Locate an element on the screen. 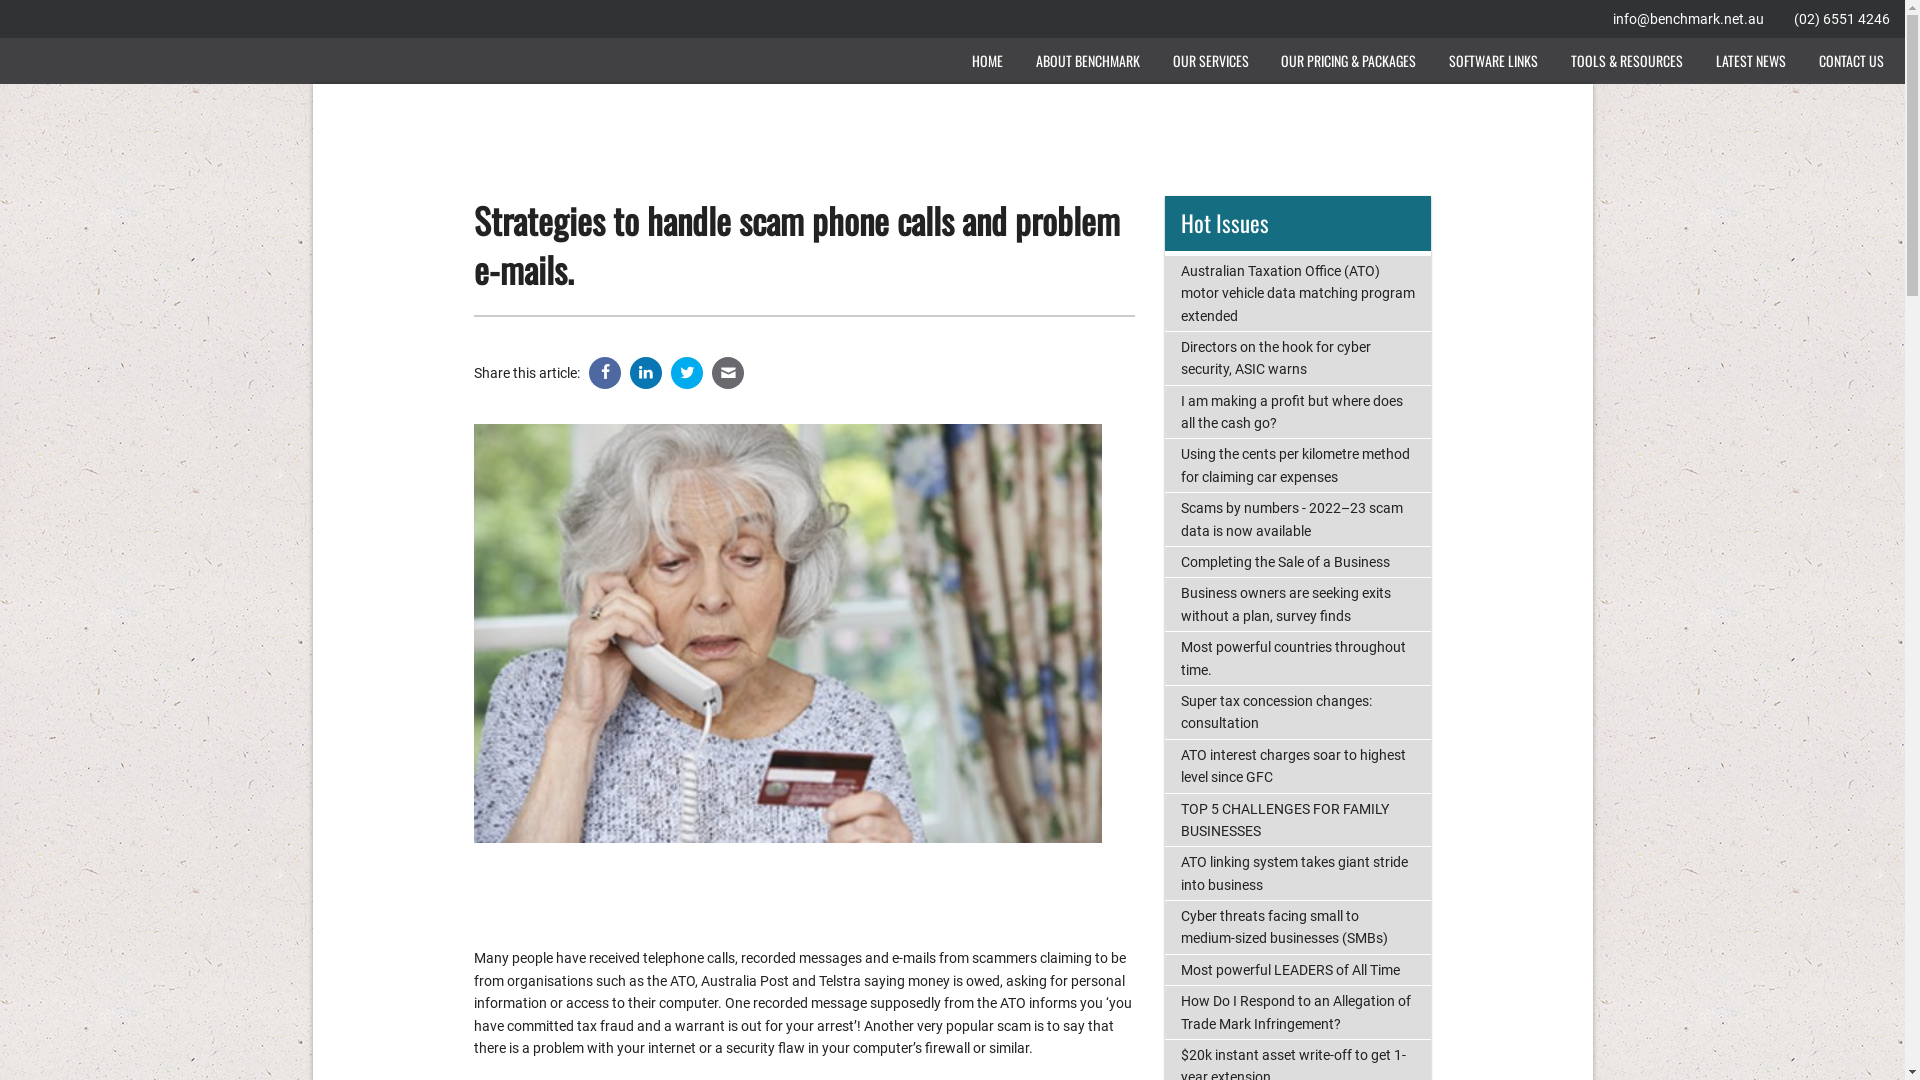 The image size is (1920, 1080). ATO interest charges soar to highest level since GFC is located at coordinates (1298, 766).